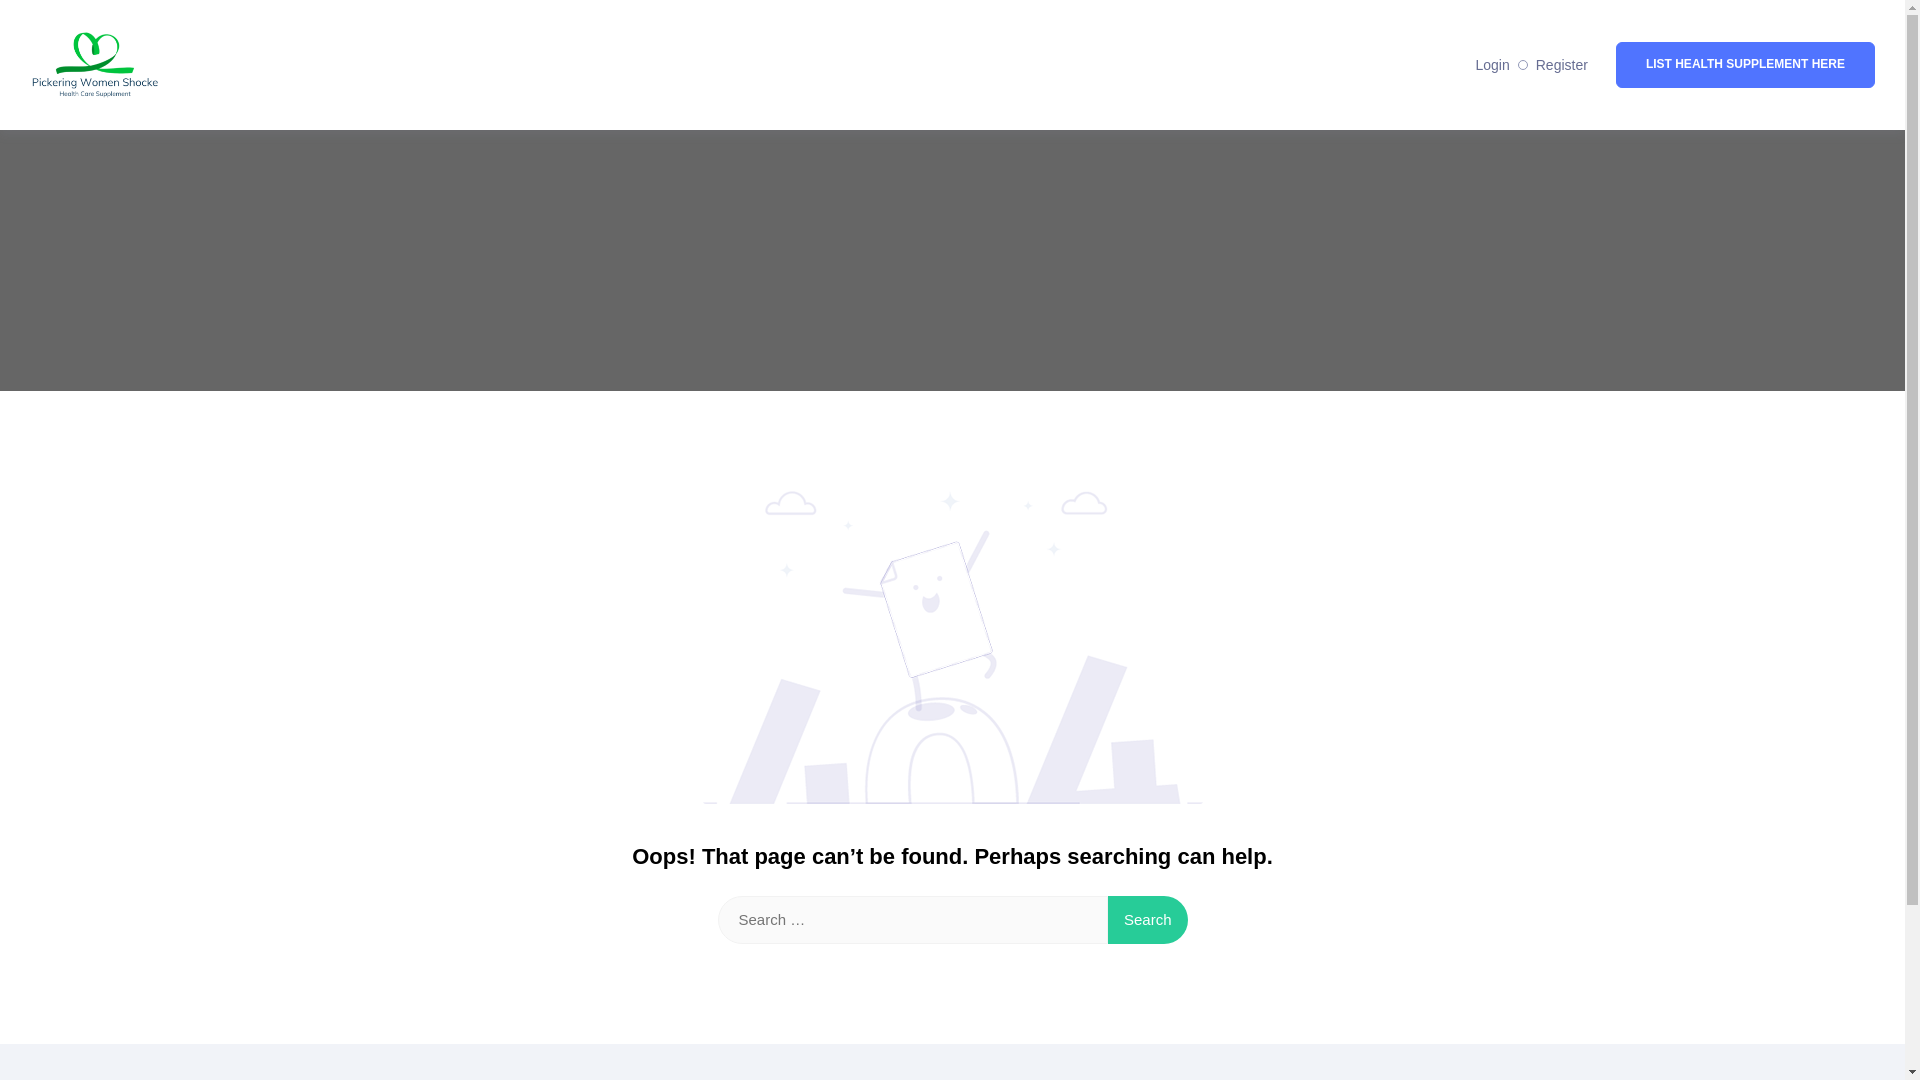 The width and height of the screenshot is (1920, 1080). I want to click on Login, so click(1492, 65).